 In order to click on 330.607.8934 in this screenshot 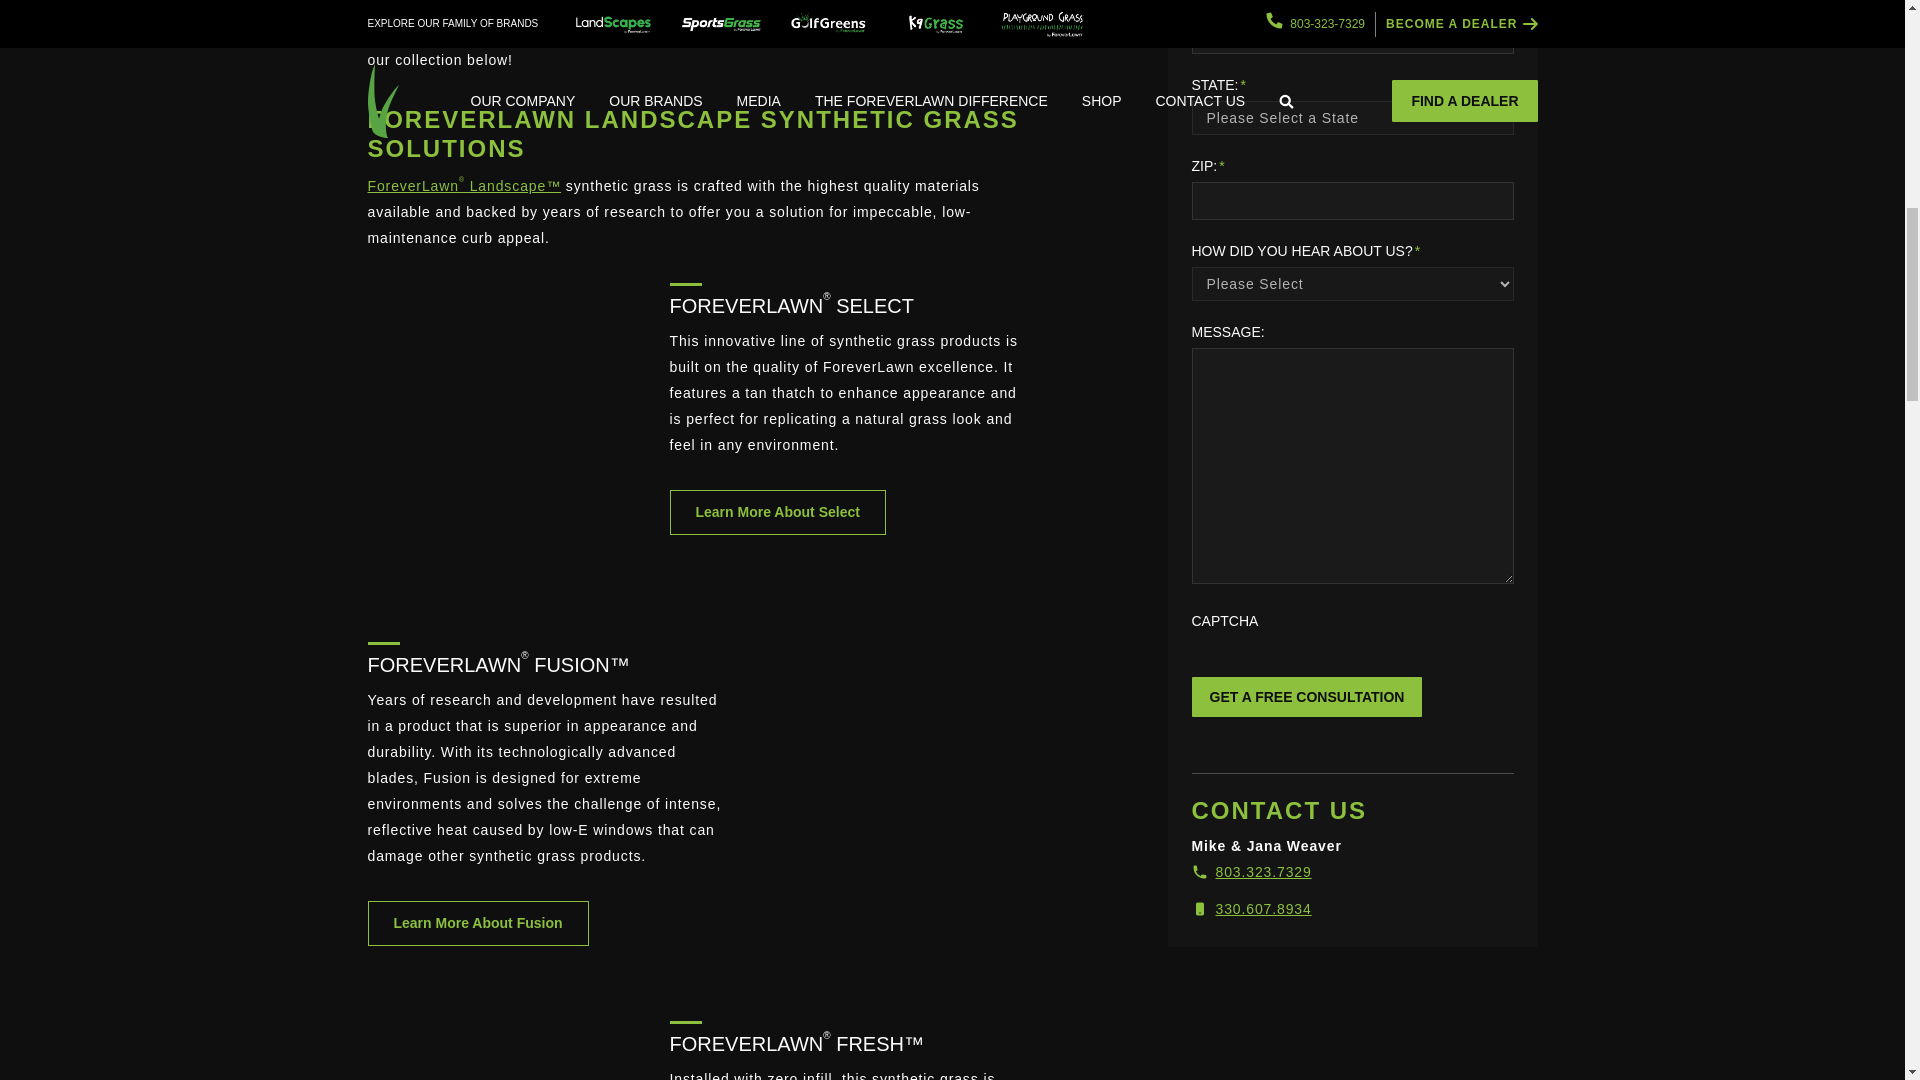, I will do `click(1252, 909)`.